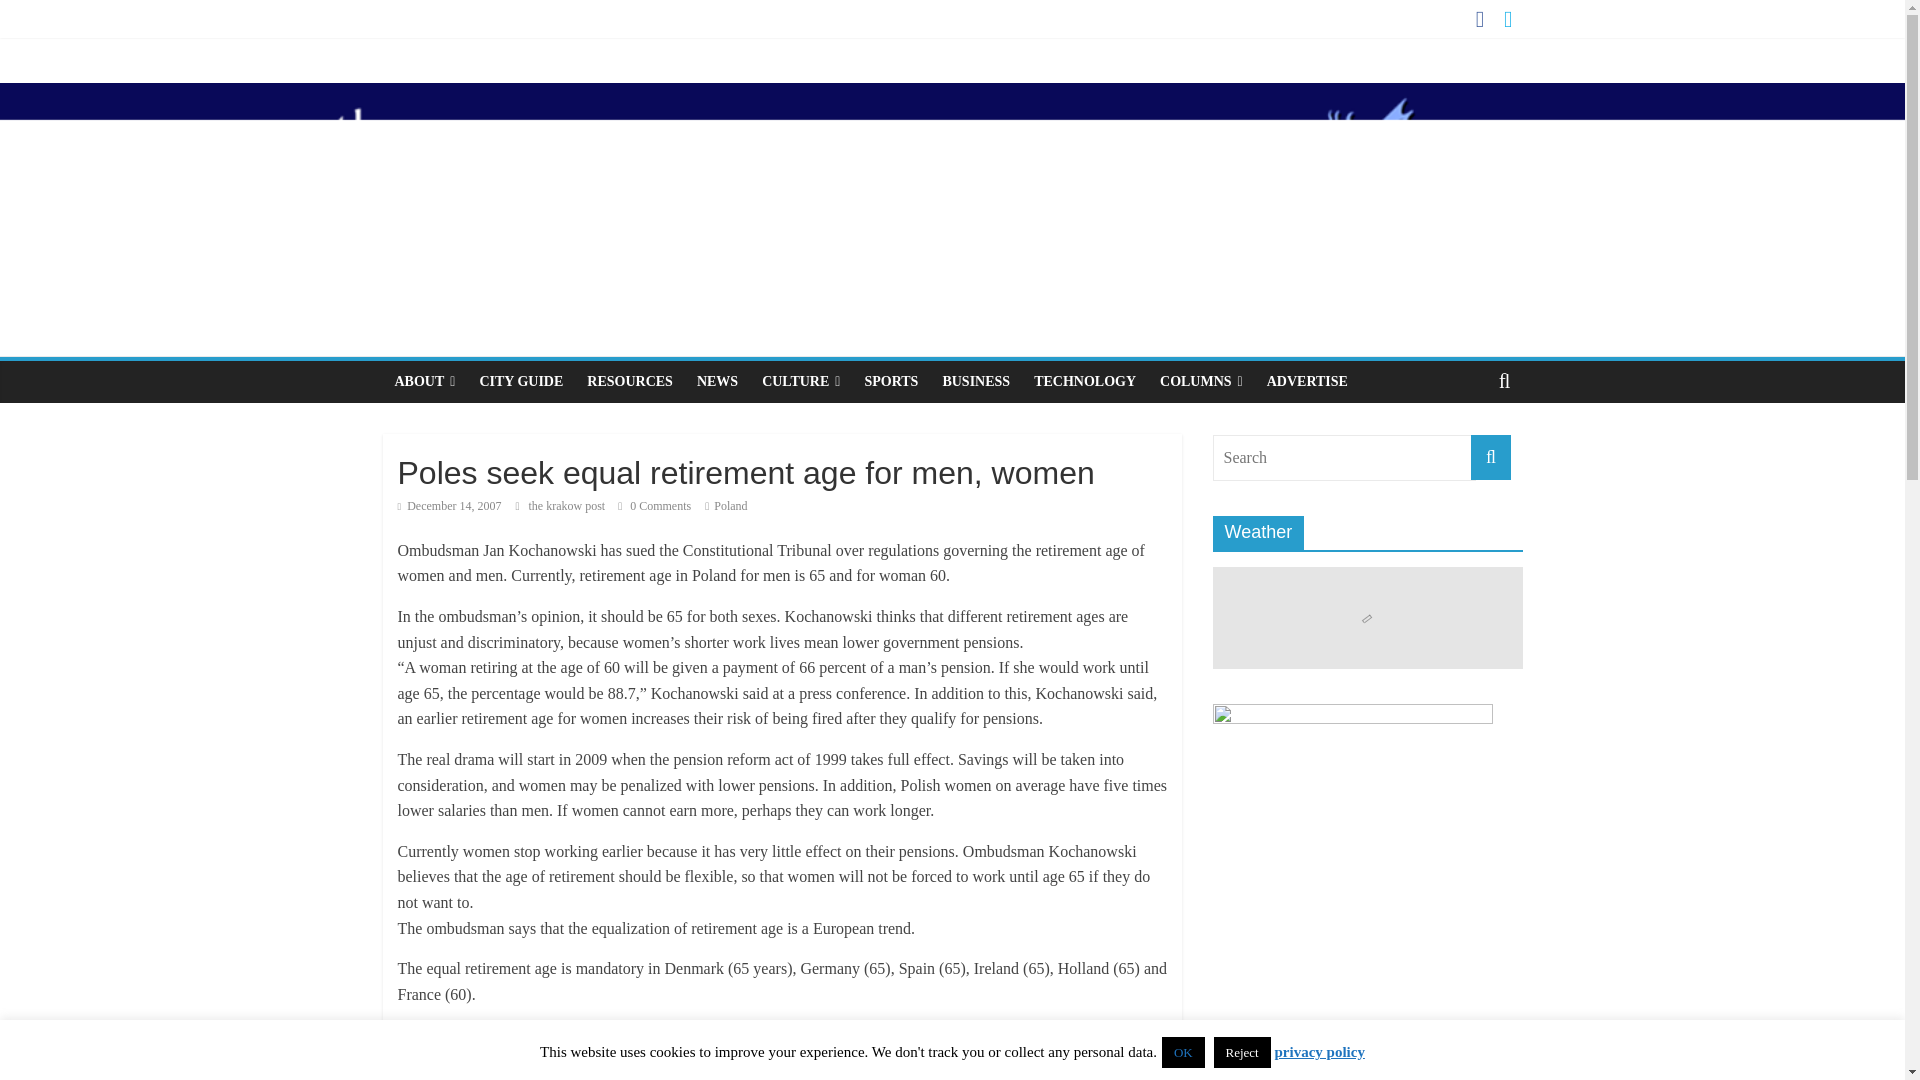 The image size is (1920, 1080). What do you see at coordinates (890, 381) in the screenshot?
I see `SPORTS` at bounding box center [890, 381].